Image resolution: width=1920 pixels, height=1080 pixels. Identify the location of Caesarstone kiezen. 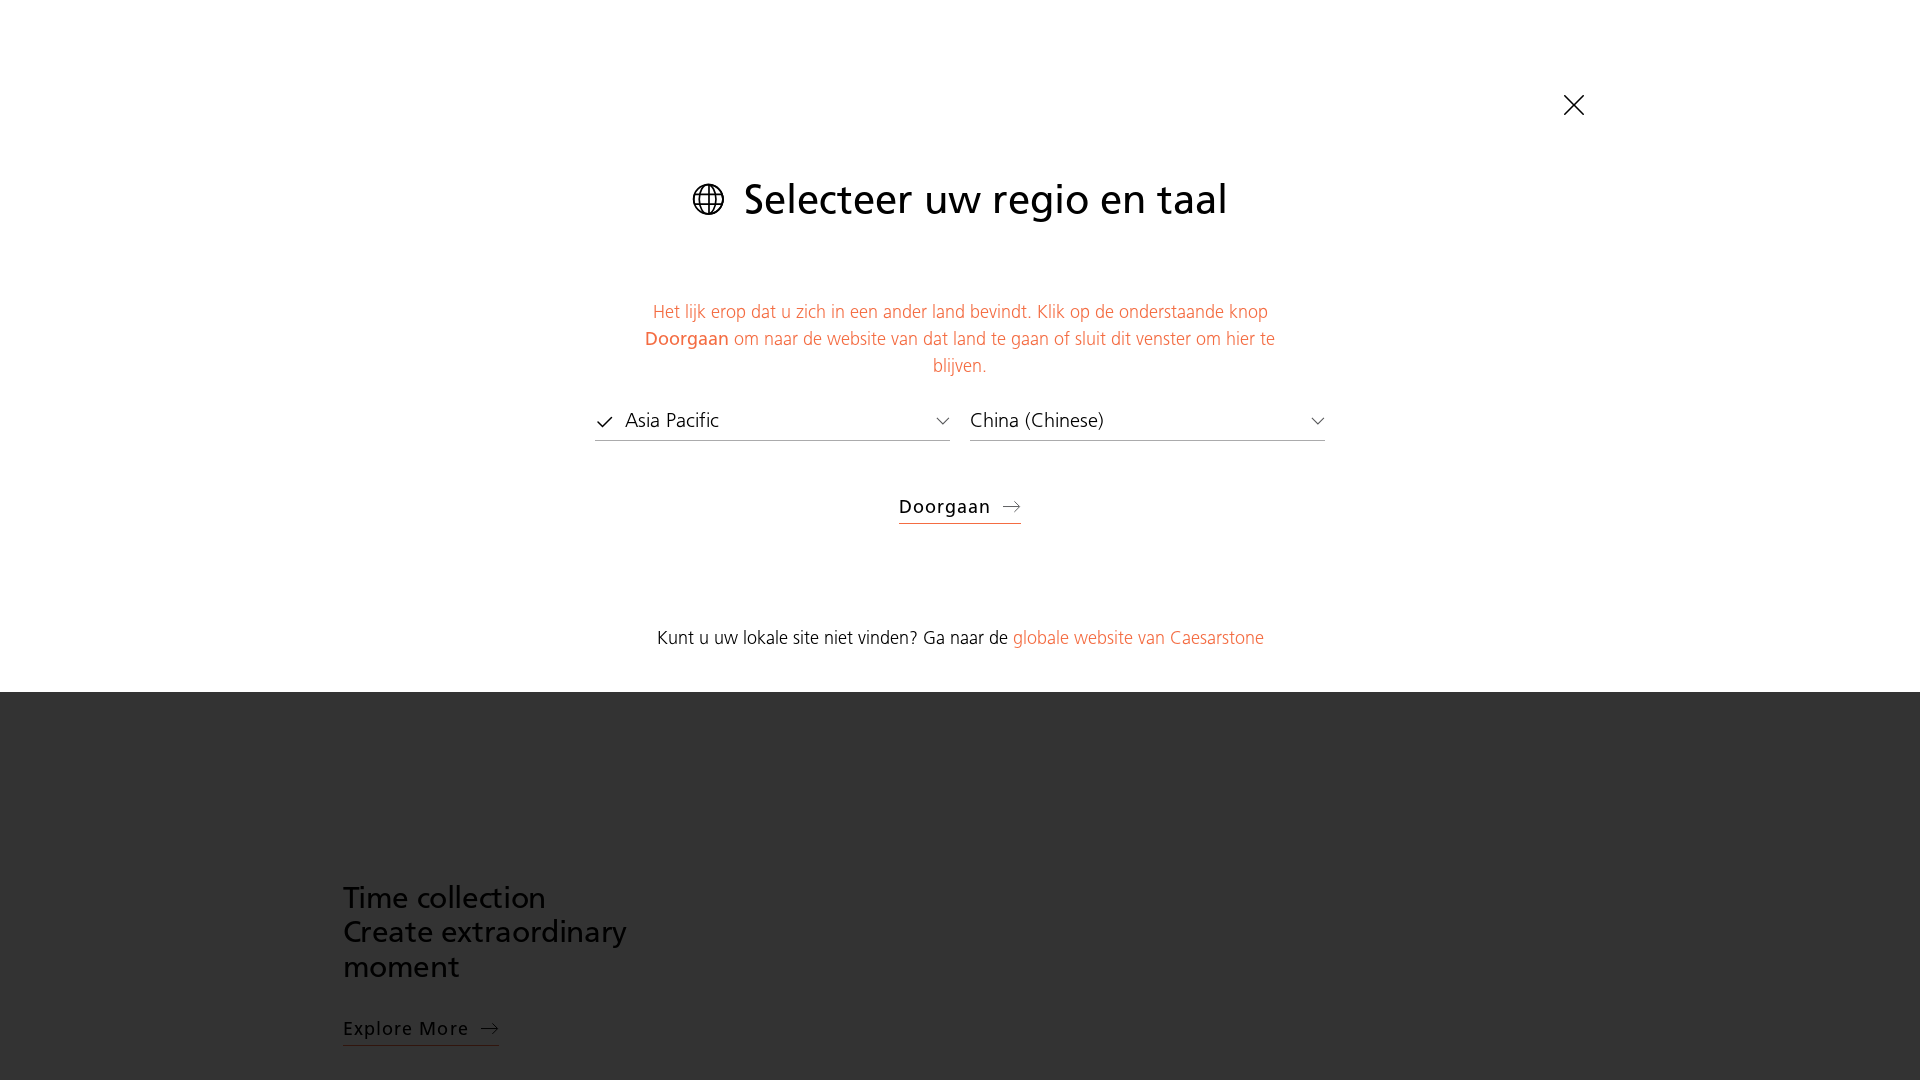
(918, 91).